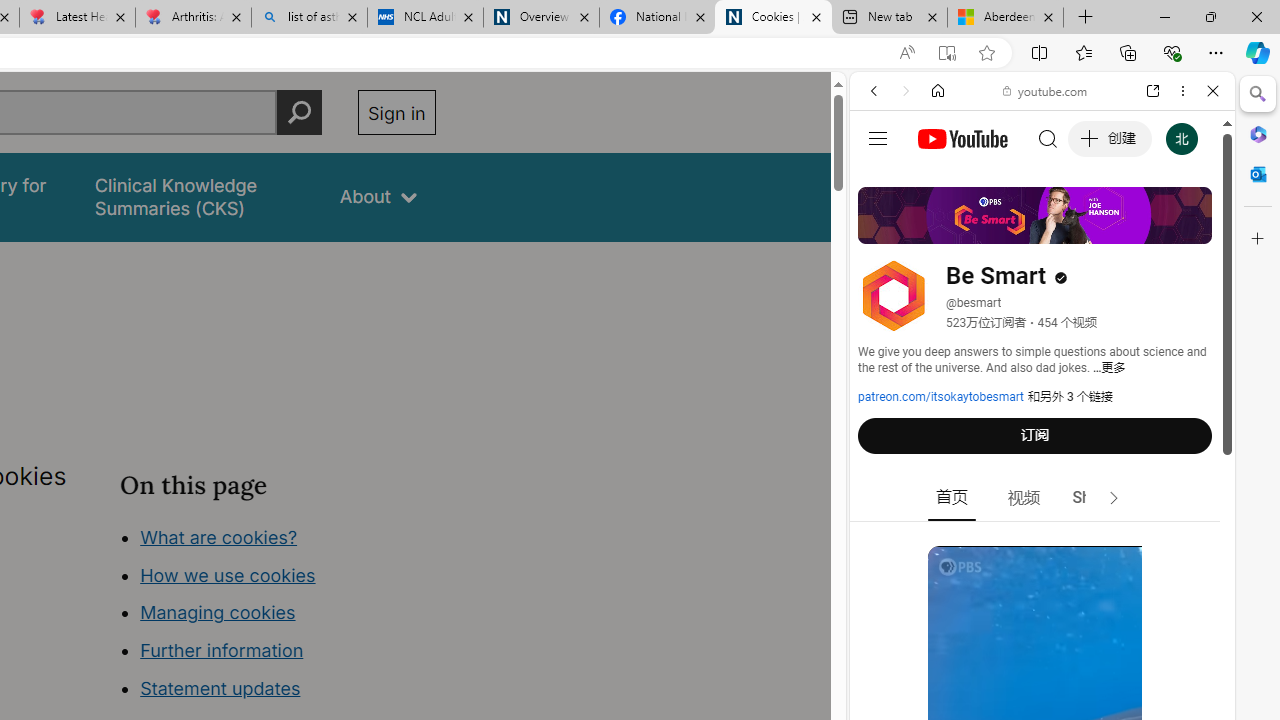 Image resolution: width=1280 pixels, height=720 pixels. Describe the element at coordinates (228, 574) in the screenshot. I see `How we use cookies` at that location.